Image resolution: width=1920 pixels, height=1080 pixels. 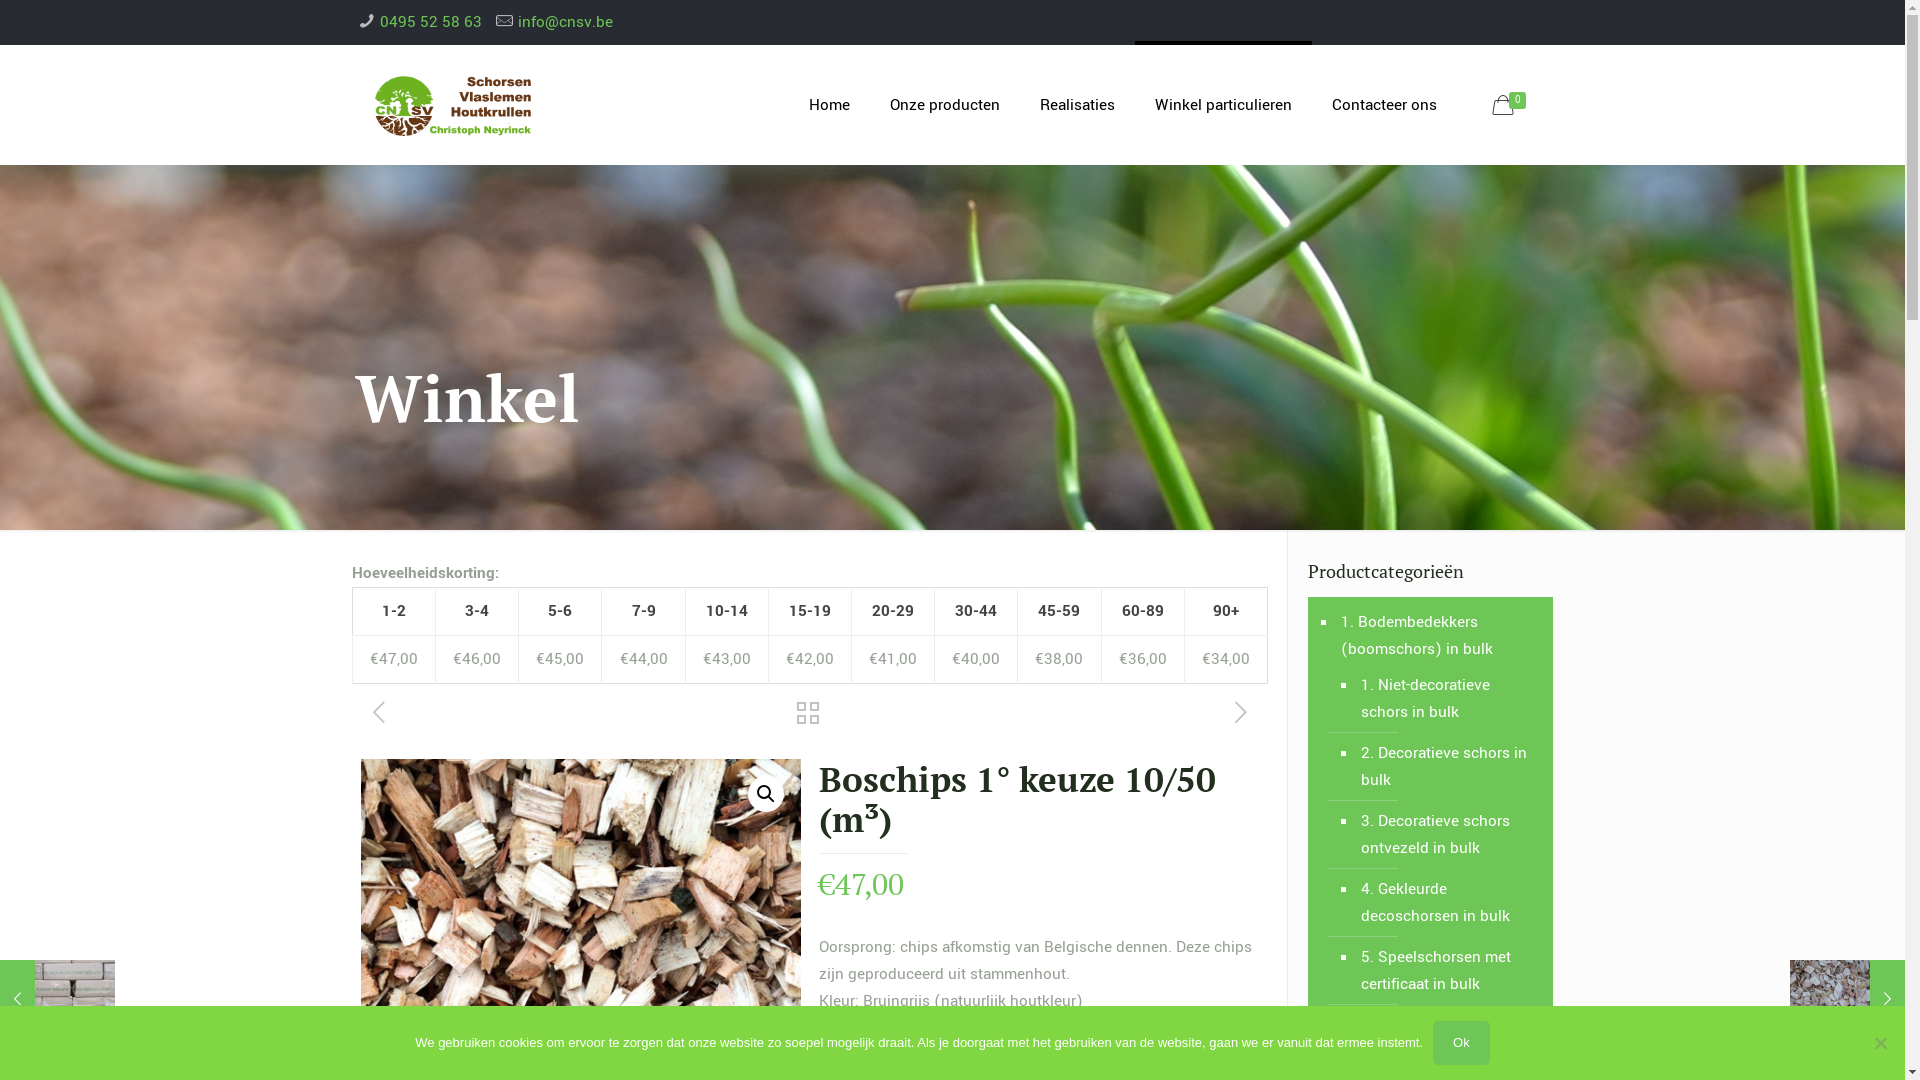 I want to click on 2. Decoratieve schors in bulk, so click(x=1445, y=767).